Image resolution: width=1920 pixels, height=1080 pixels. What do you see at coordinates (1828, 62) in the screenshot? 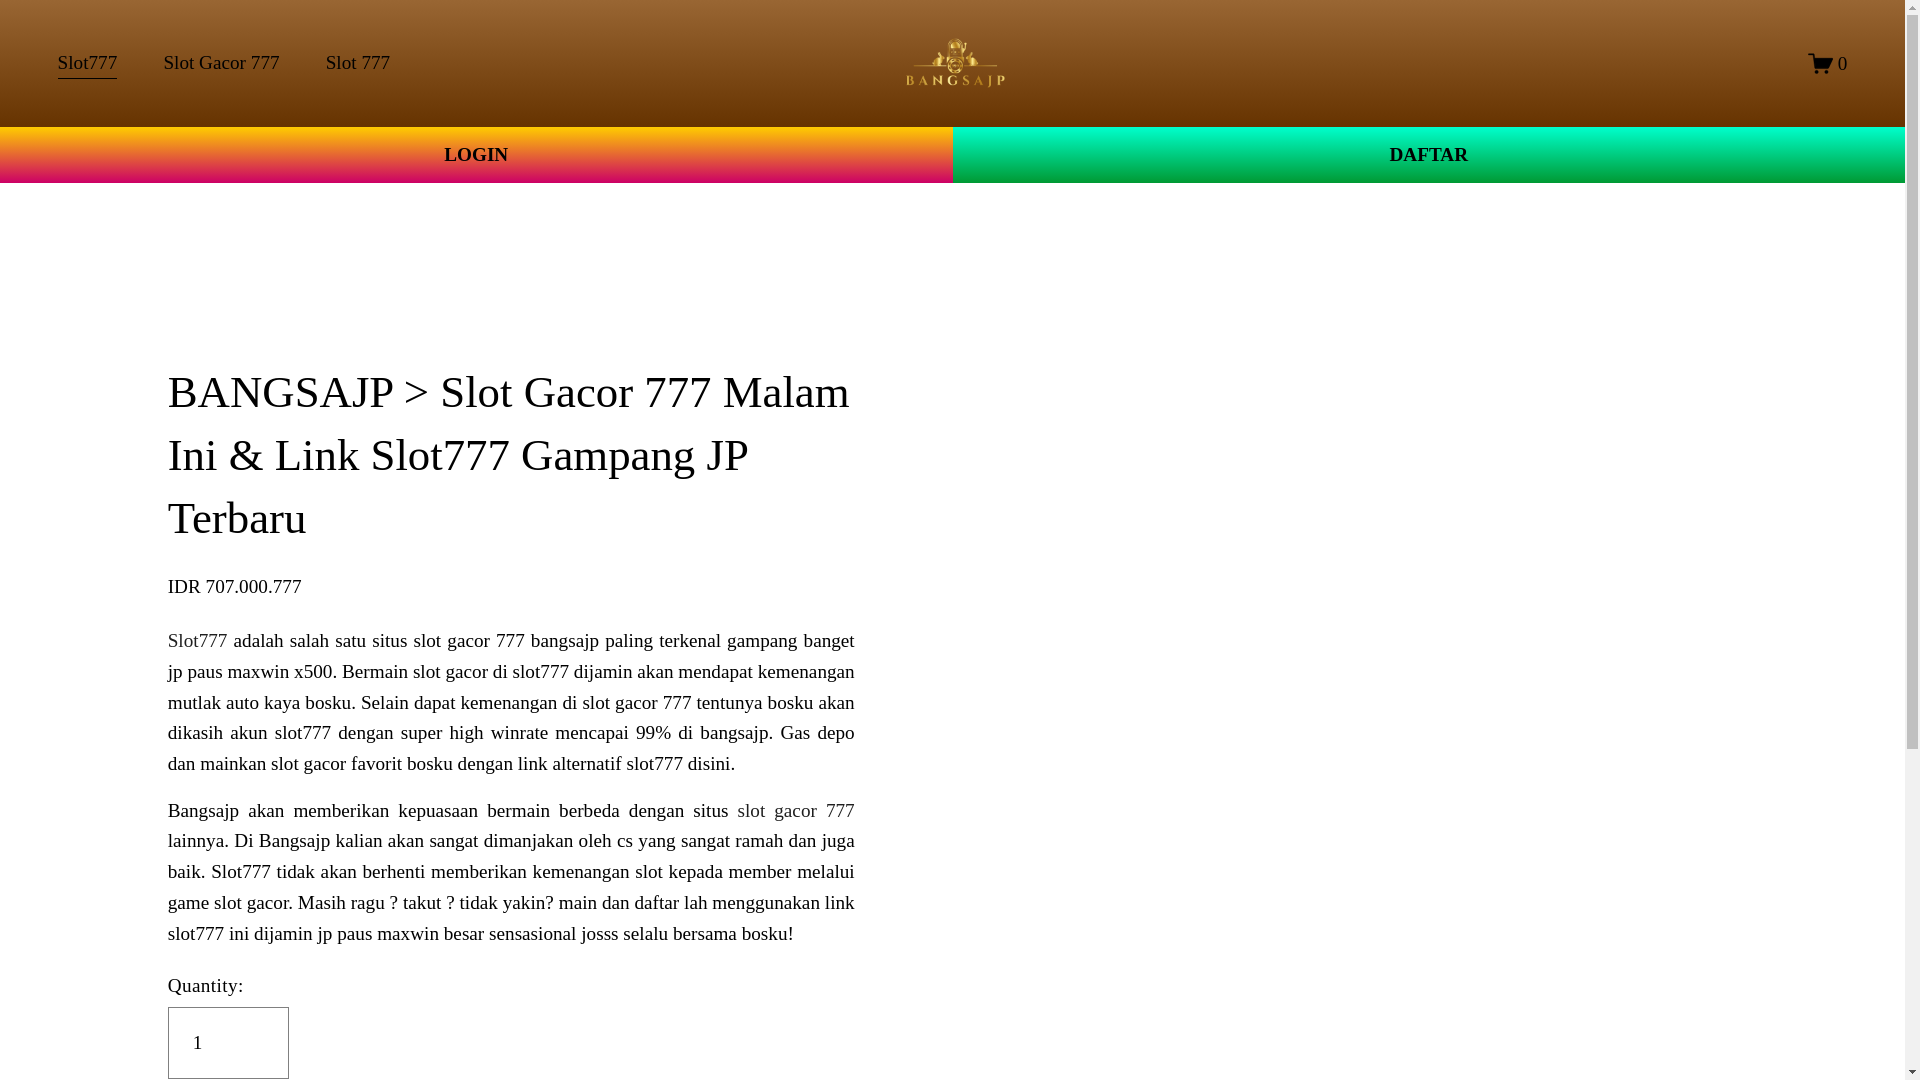
I see `0` at bounding box center [1828, 62].